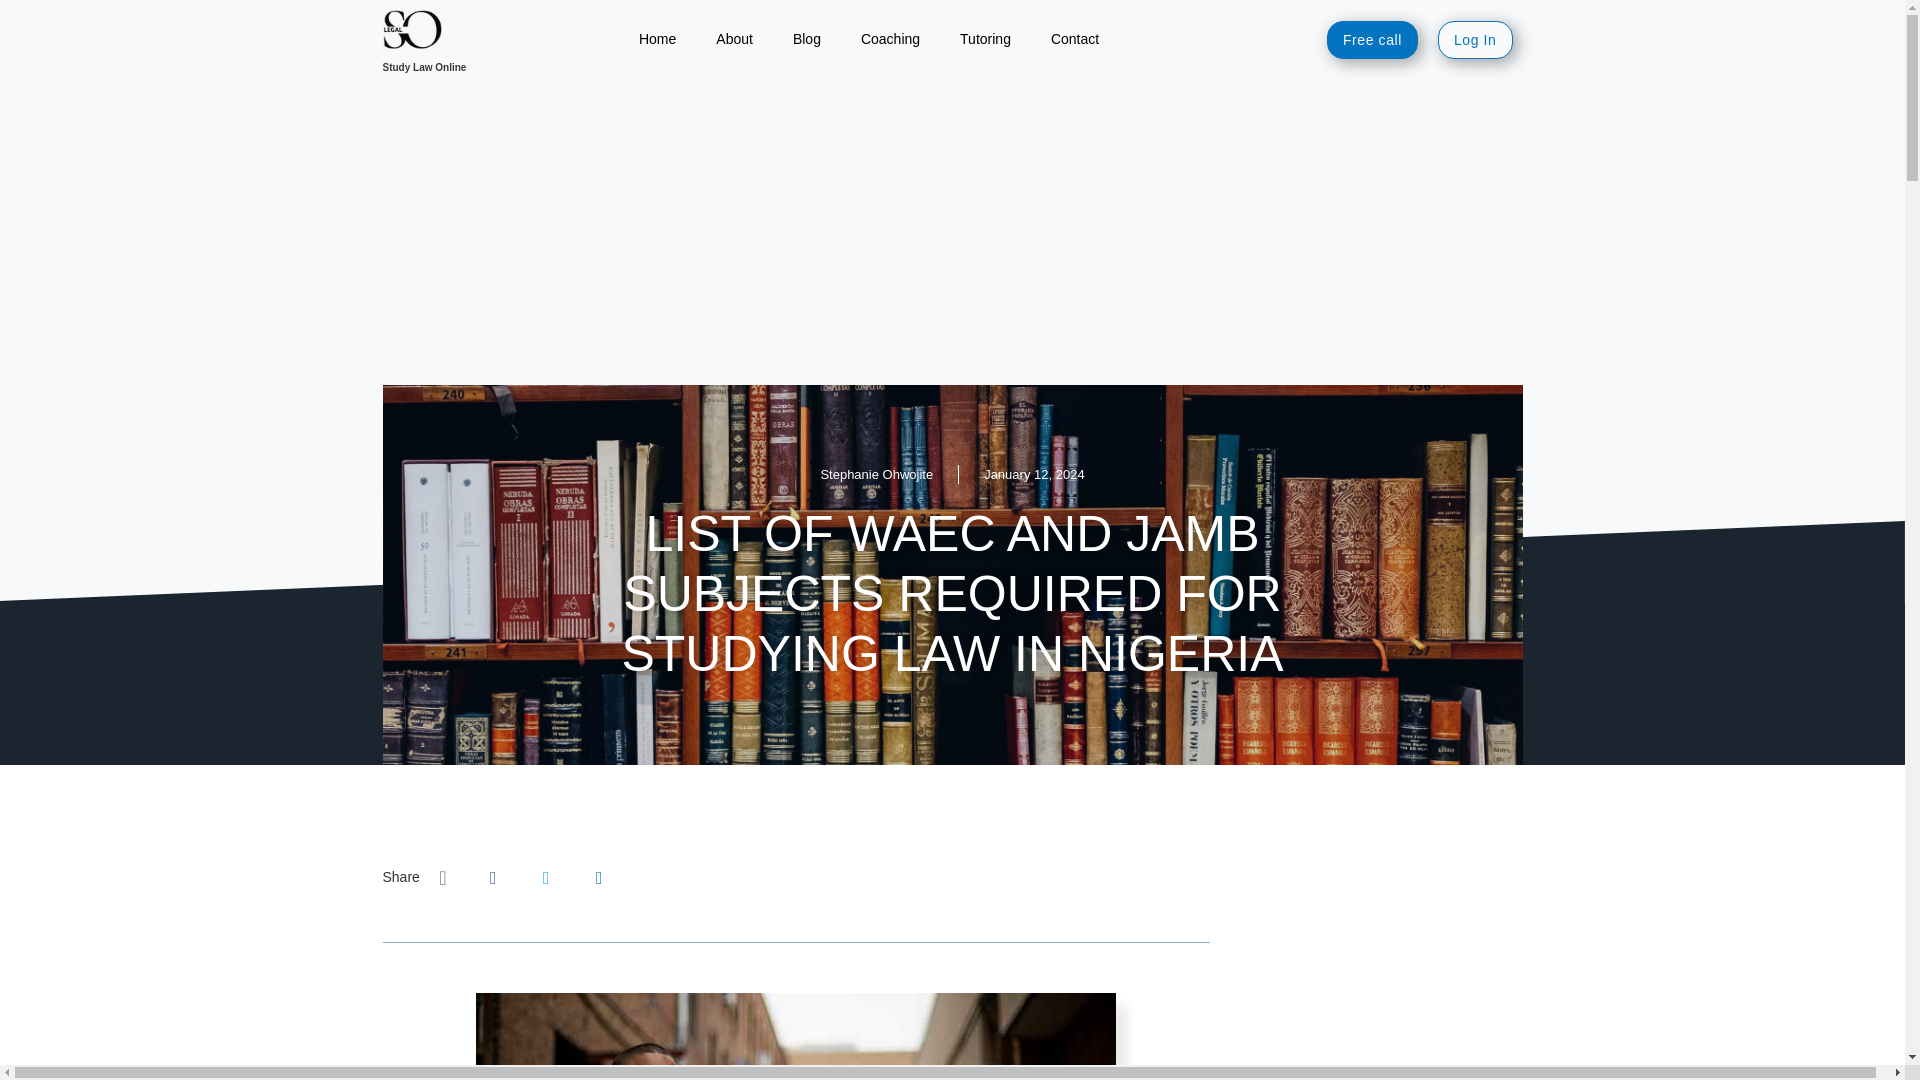  Describe the element at coordinates (1075, 39) in the screenshot. I see `Contact` at that location.